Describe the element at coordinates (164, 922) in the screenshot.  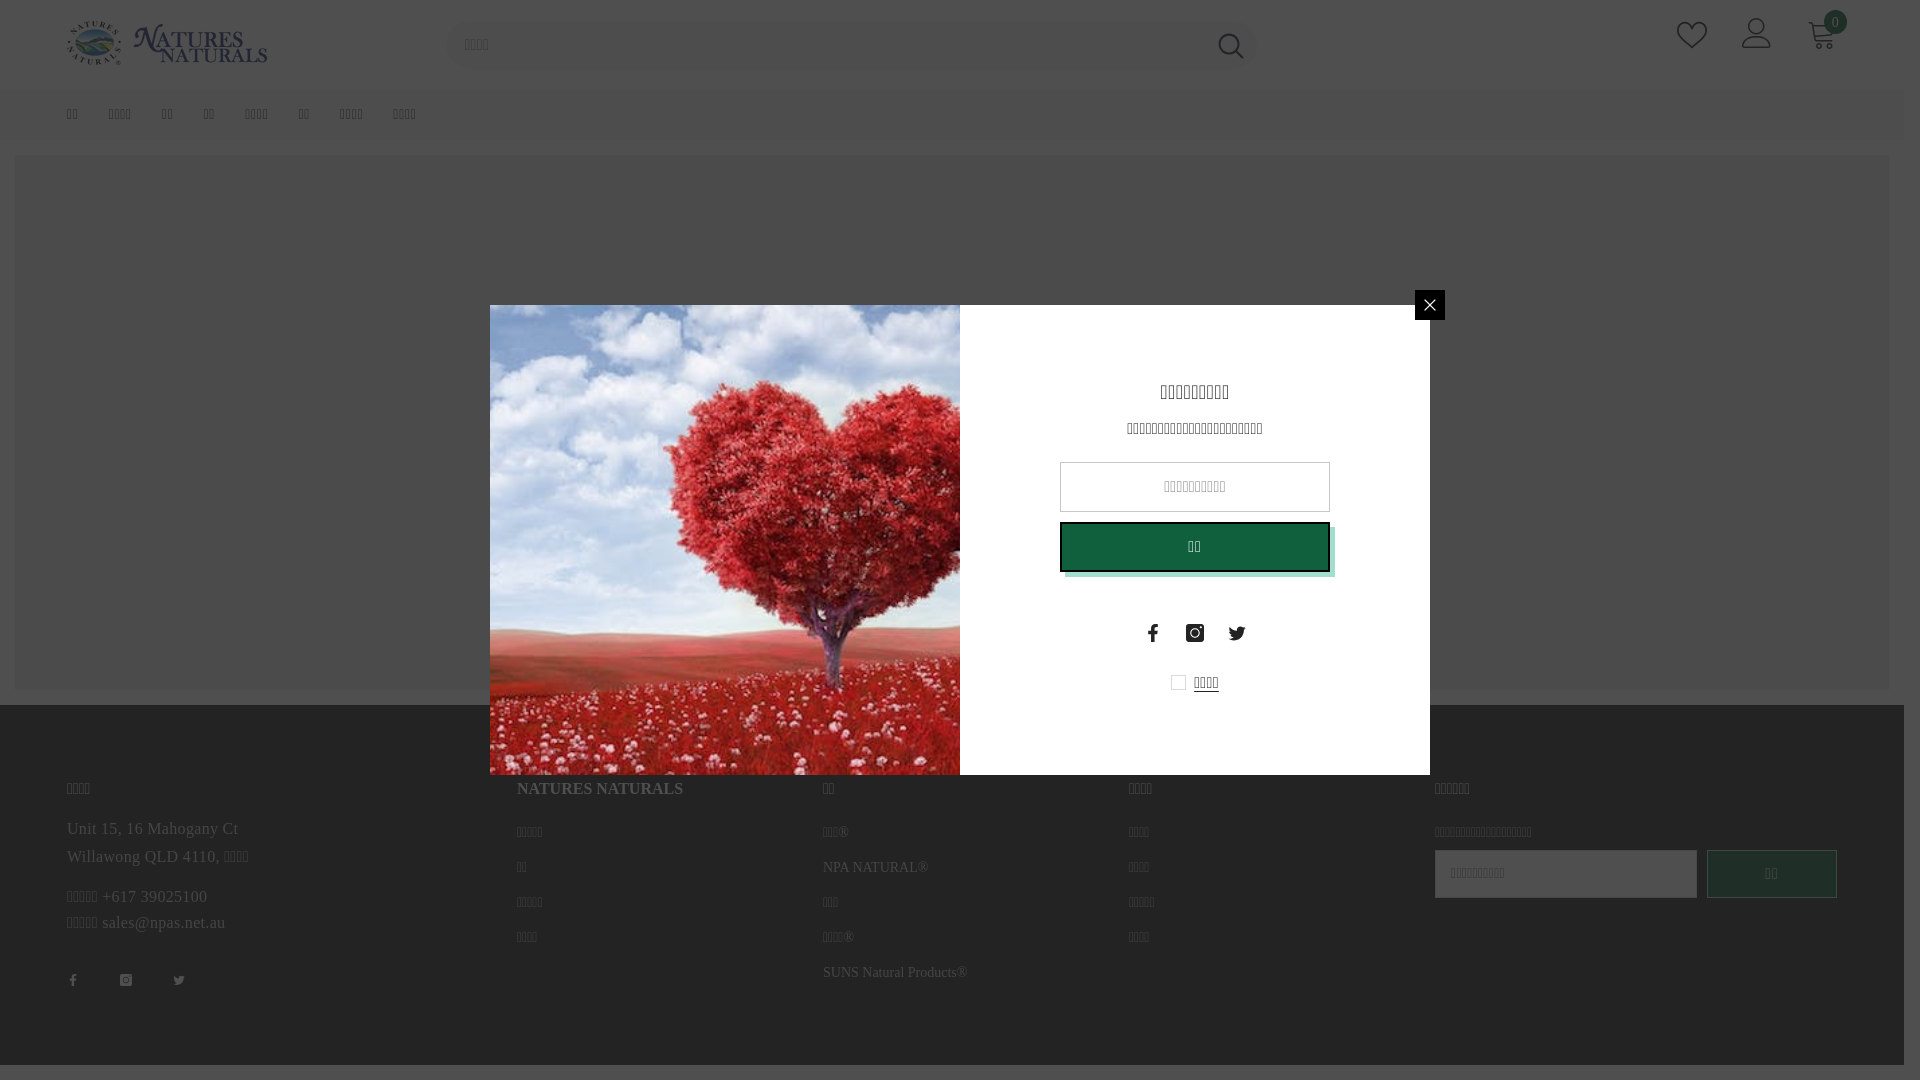
I see `sales@npas.net.au` at that location.